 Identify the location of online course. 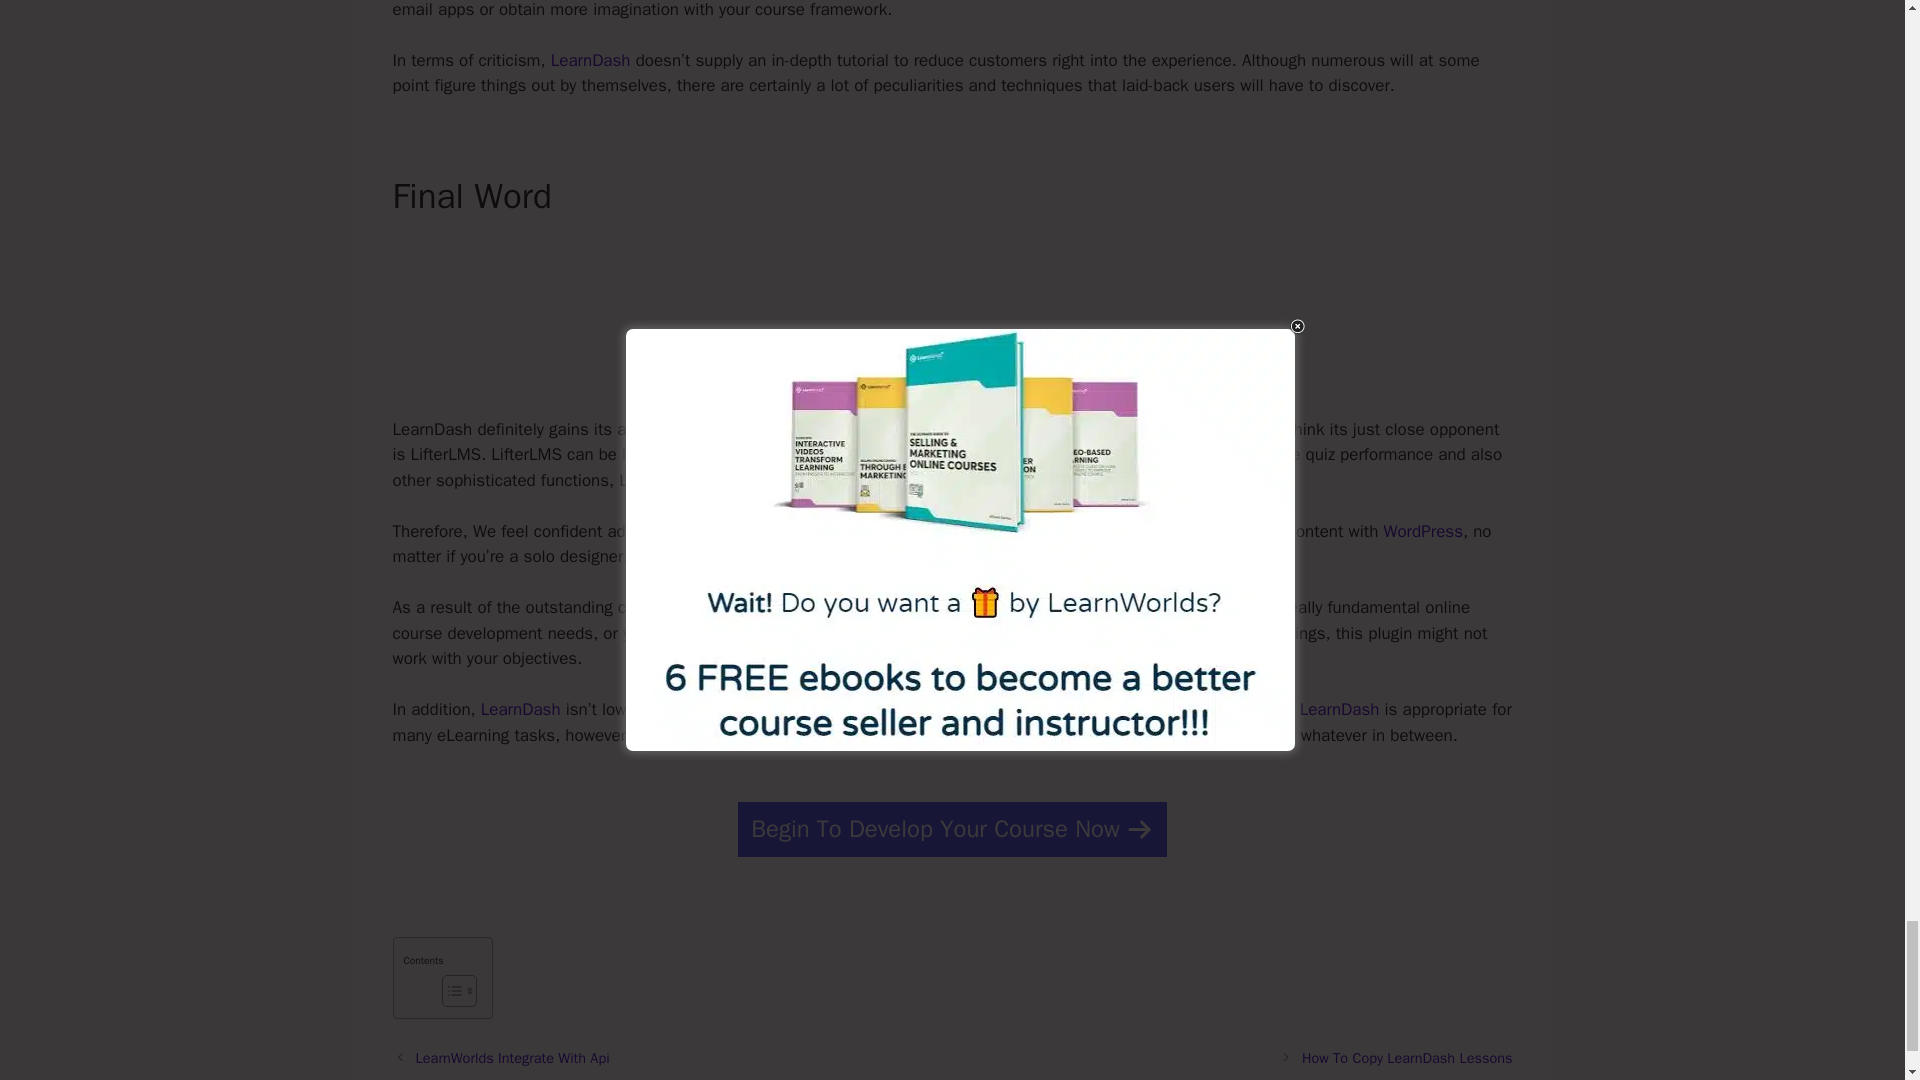
(1198, 531).